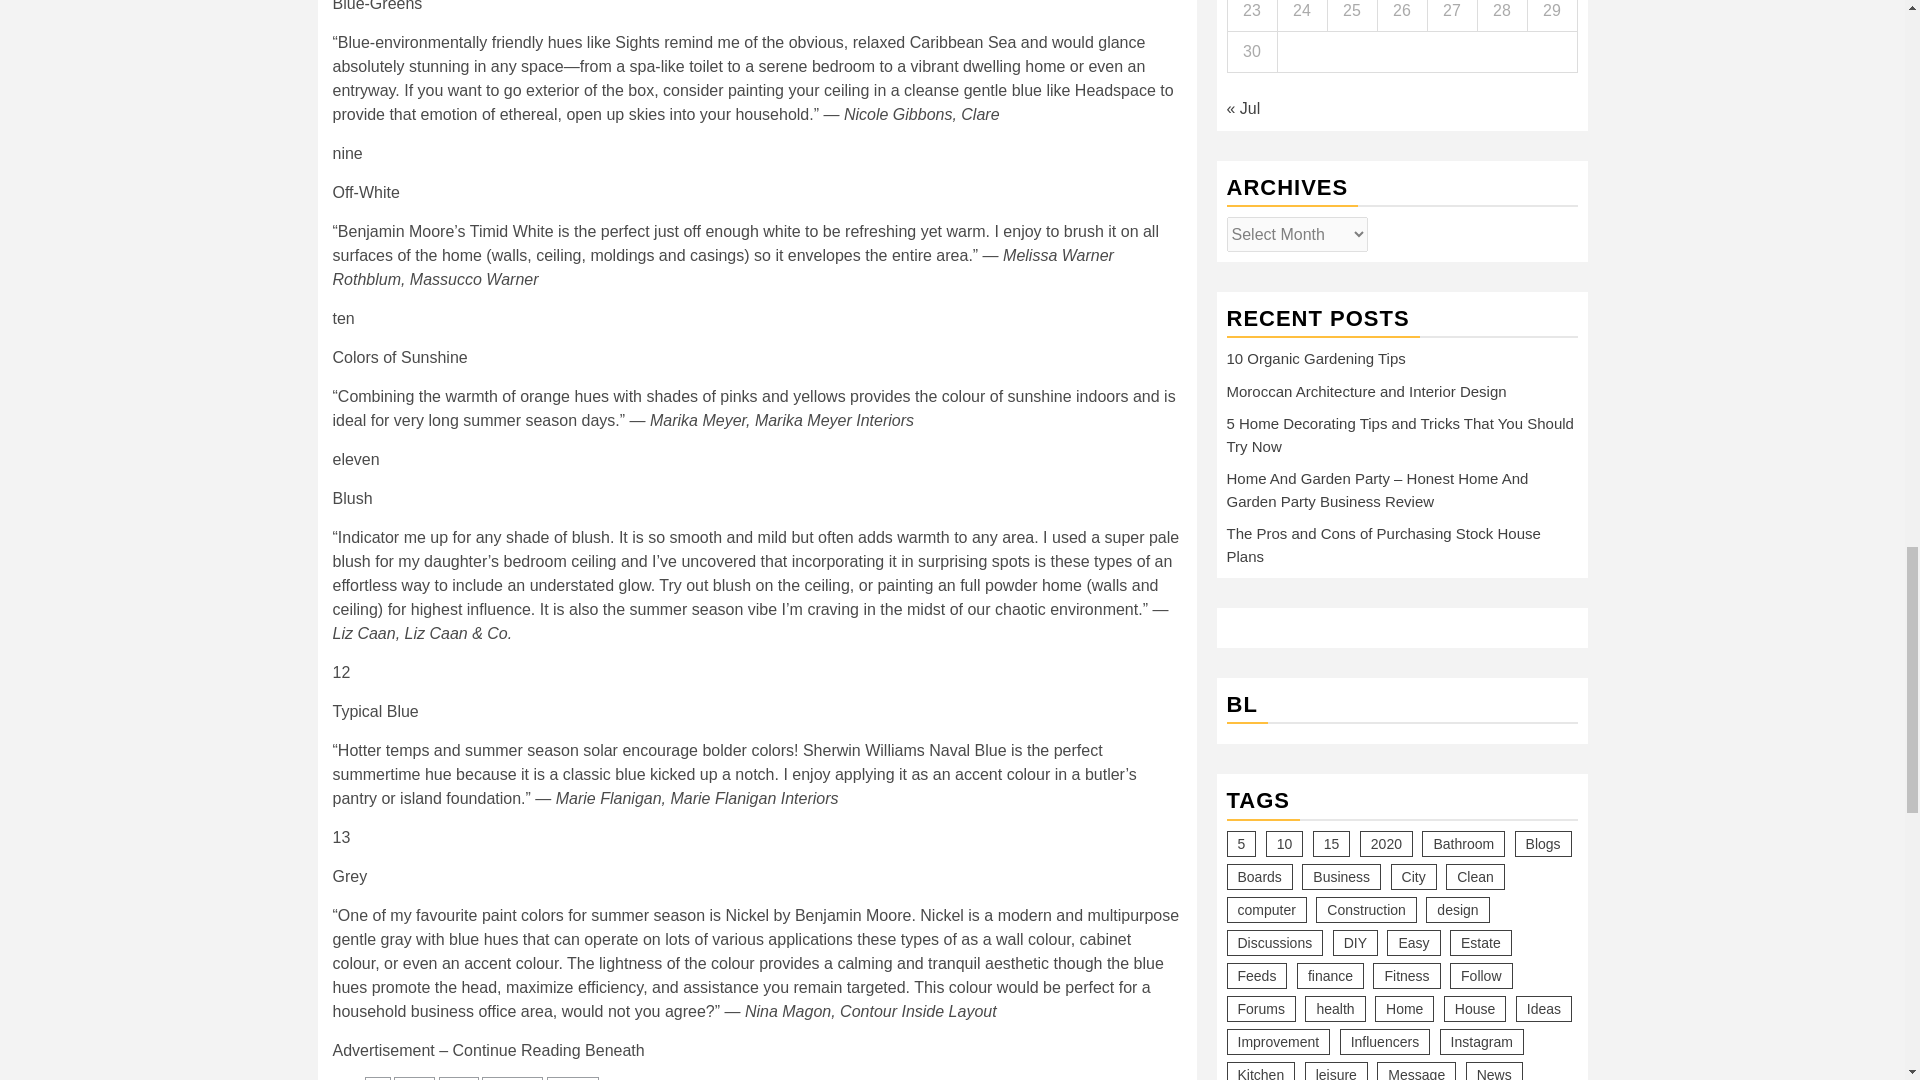  What do you see at coordinates (378, 1078) in the screenshot?
I see `13` at bounding box center [378, 1078].